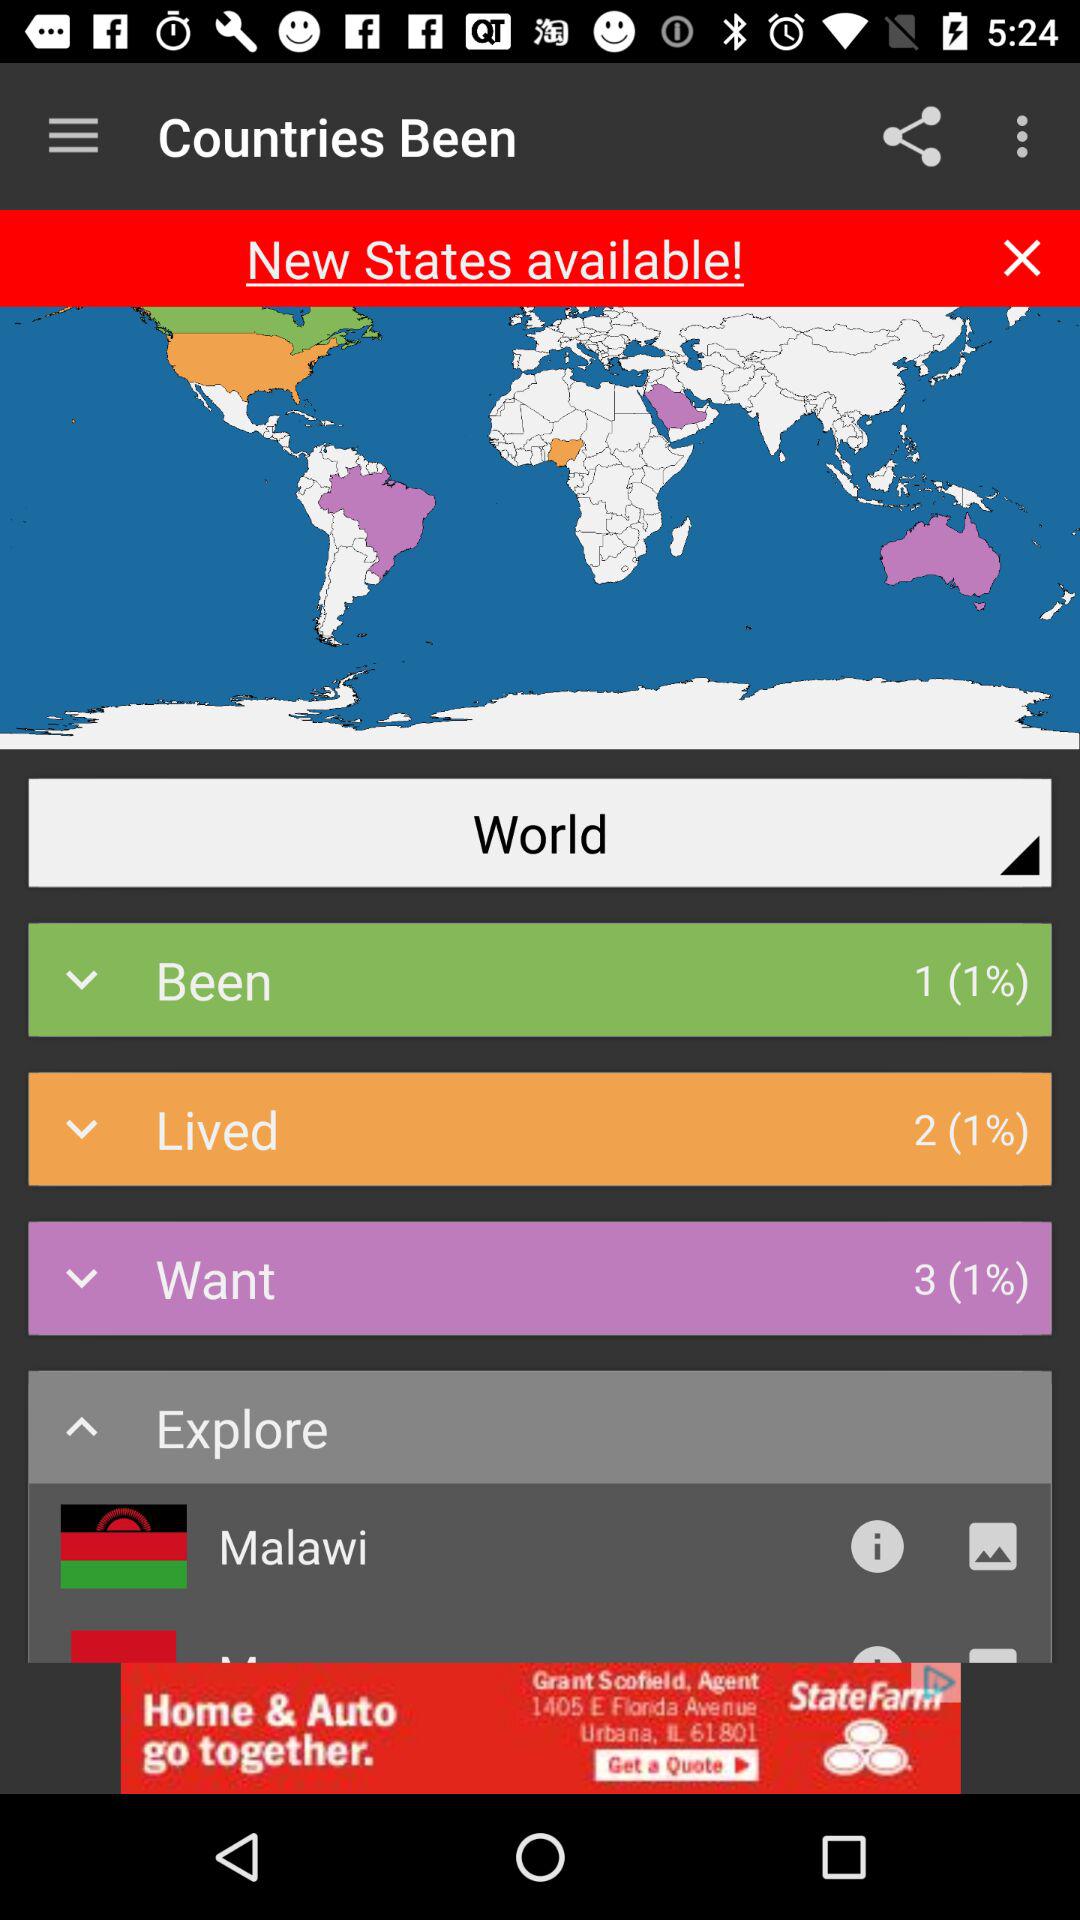 The image size is (1080, 1920). I want to click on open settings, so click(74, 136).